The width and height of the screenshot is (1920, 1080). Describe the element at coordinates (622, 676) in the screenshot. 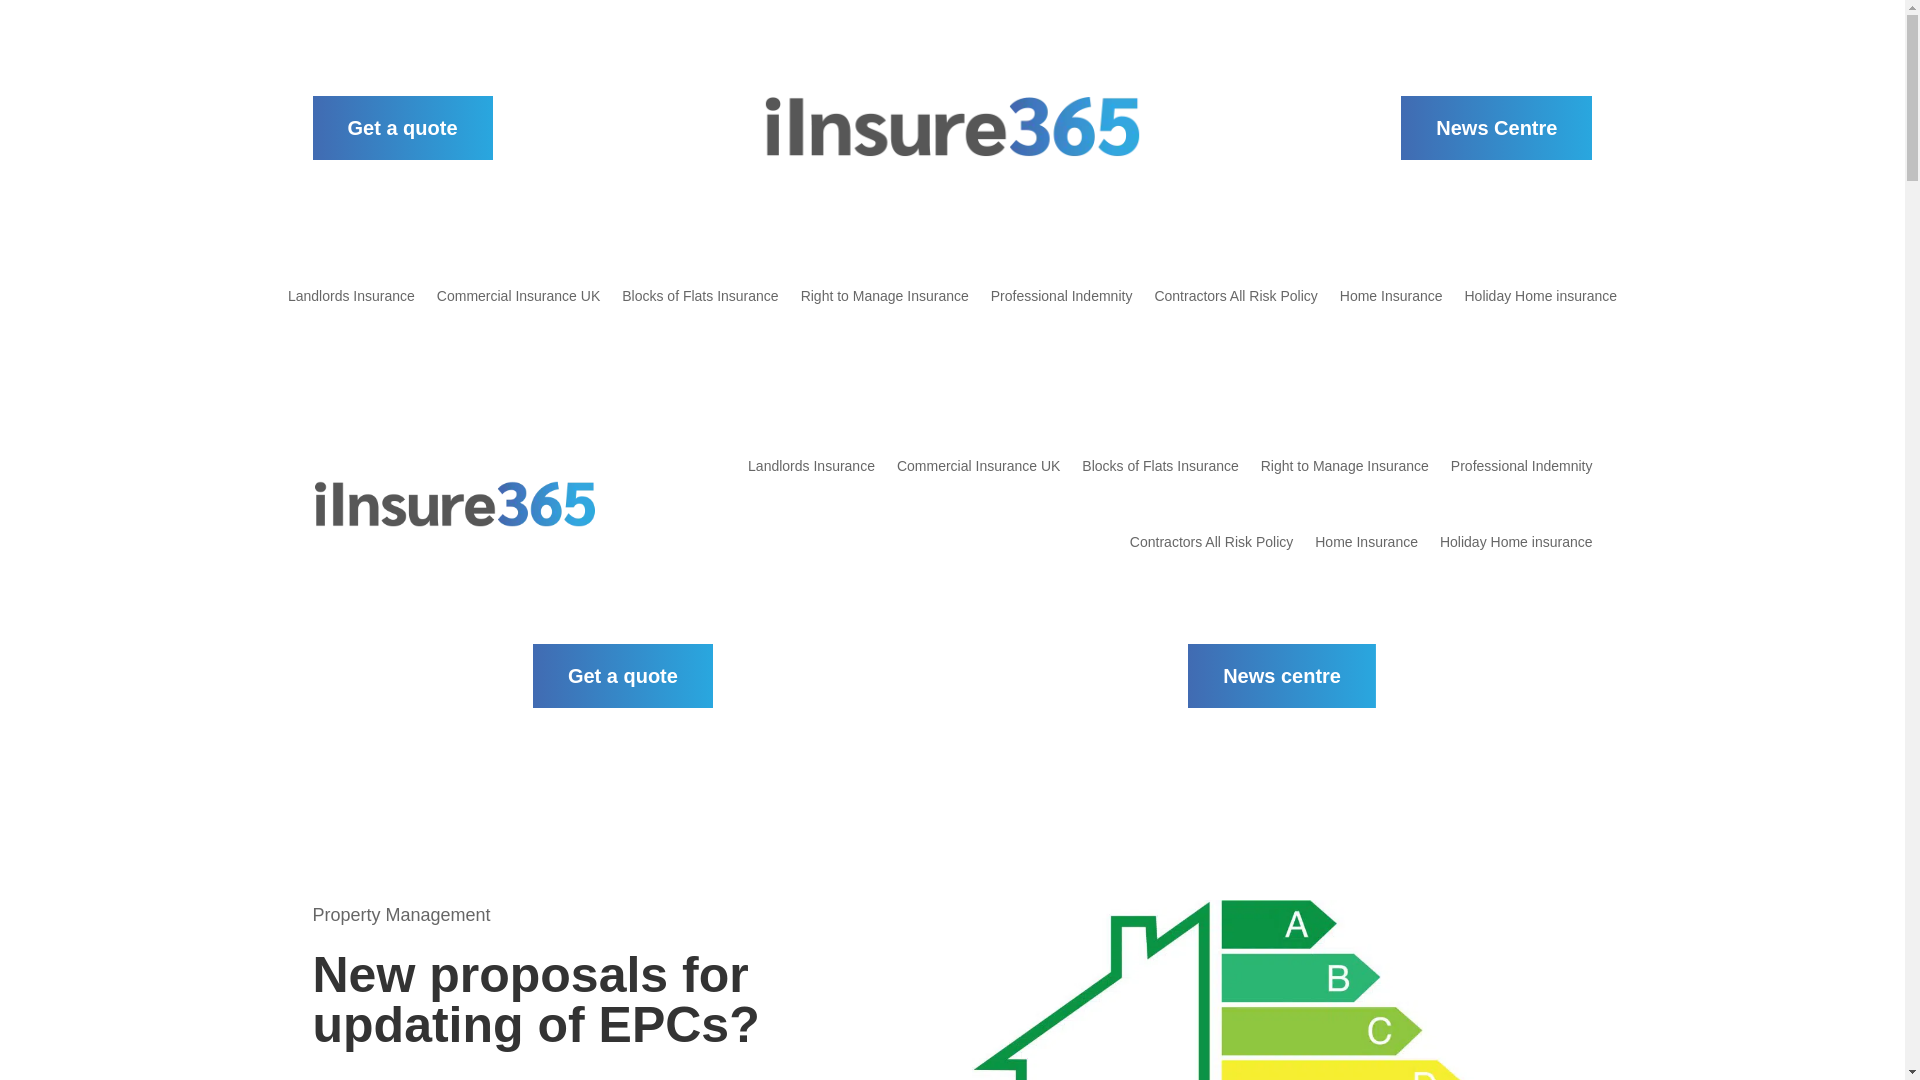

I see `Get a quote` at that location.